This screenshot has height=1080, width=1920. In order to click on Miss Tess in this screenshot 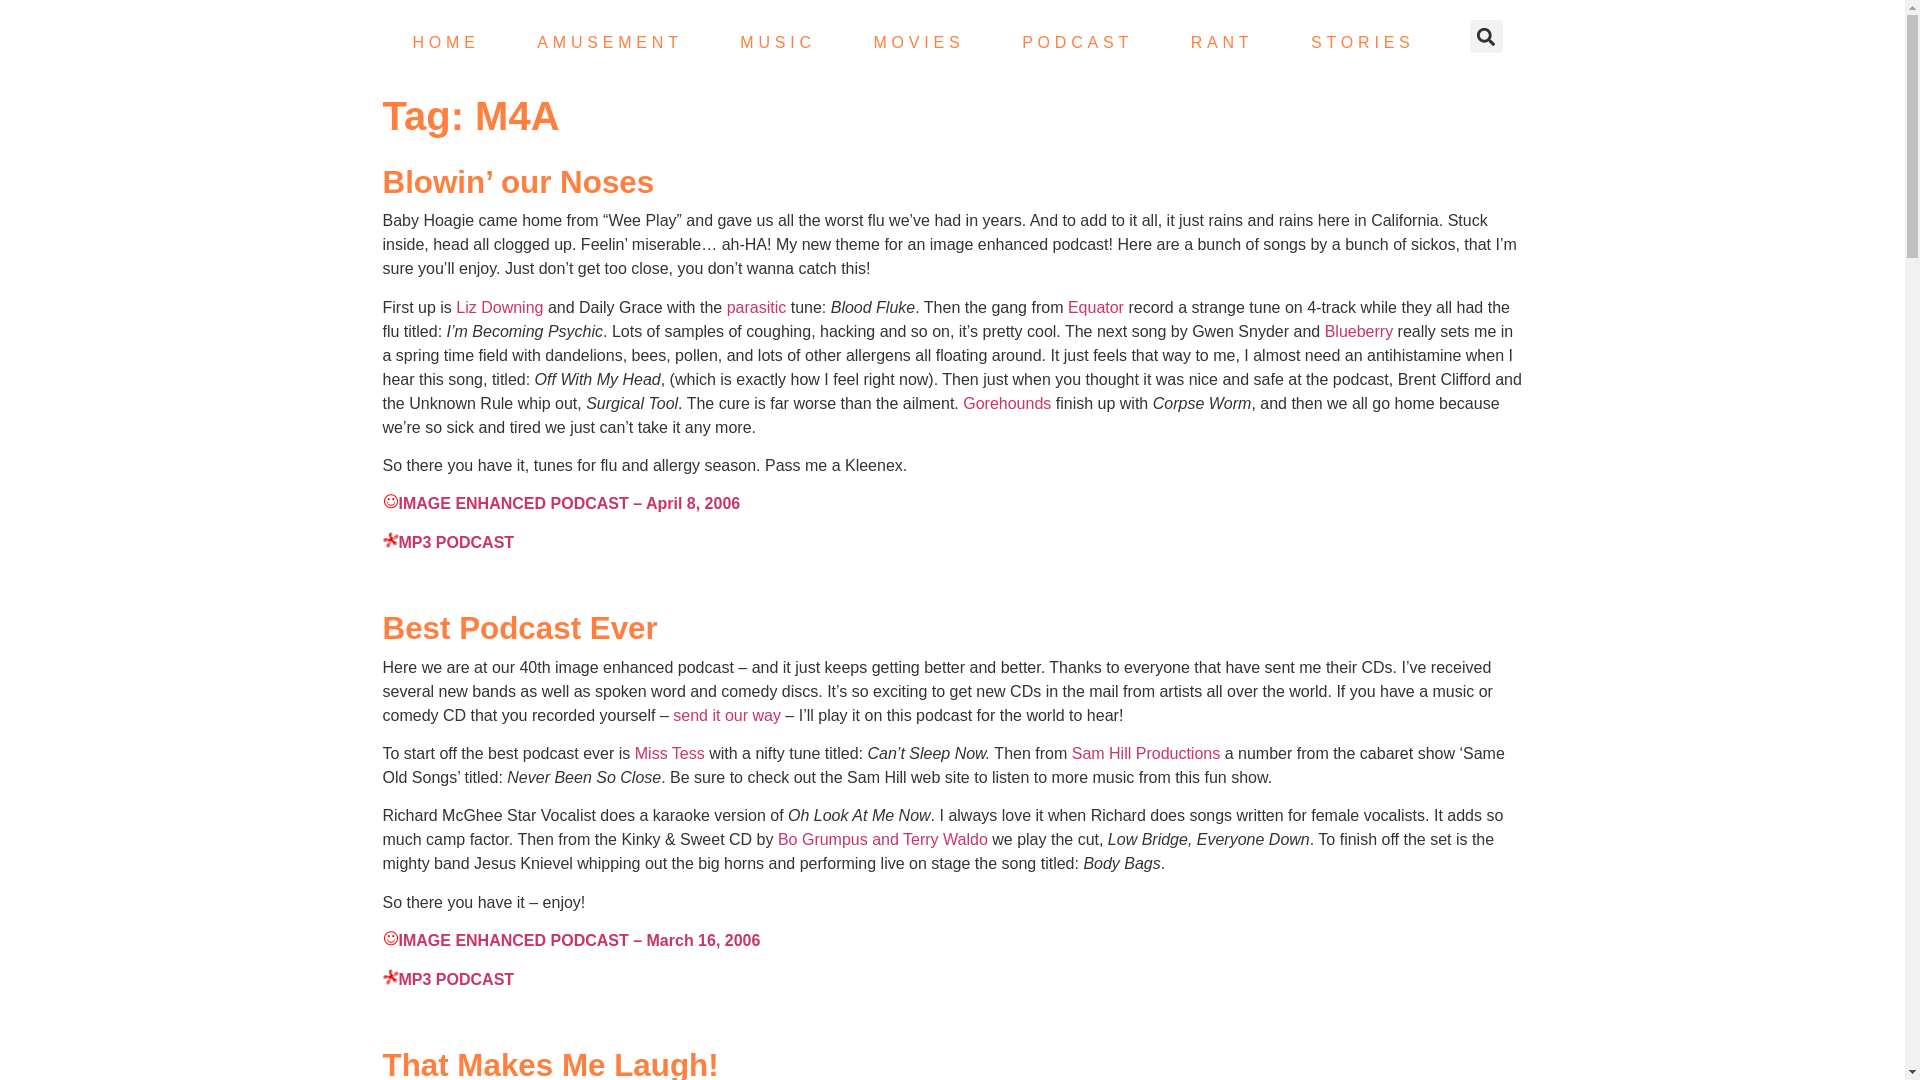, I will do `click(670, 754)`.